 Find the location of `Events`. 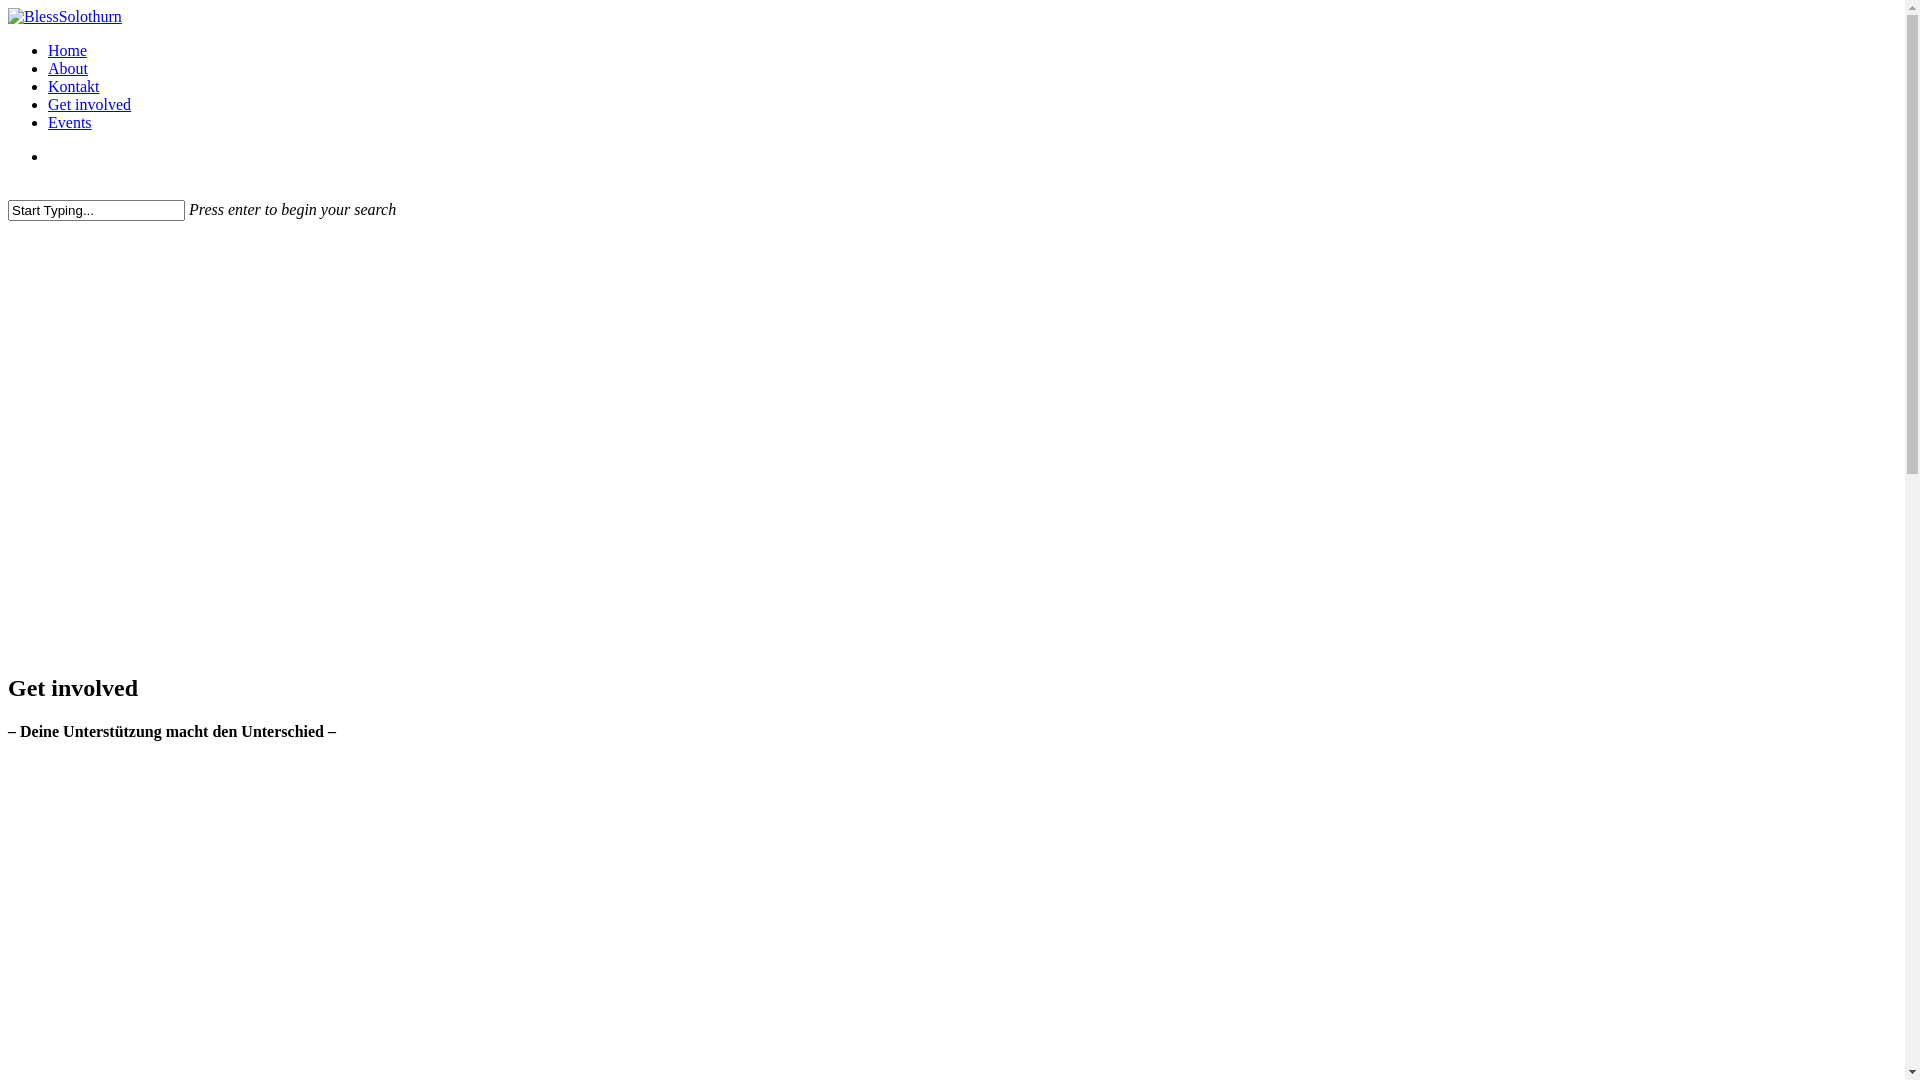

Events is located at coordinates (70, 122).